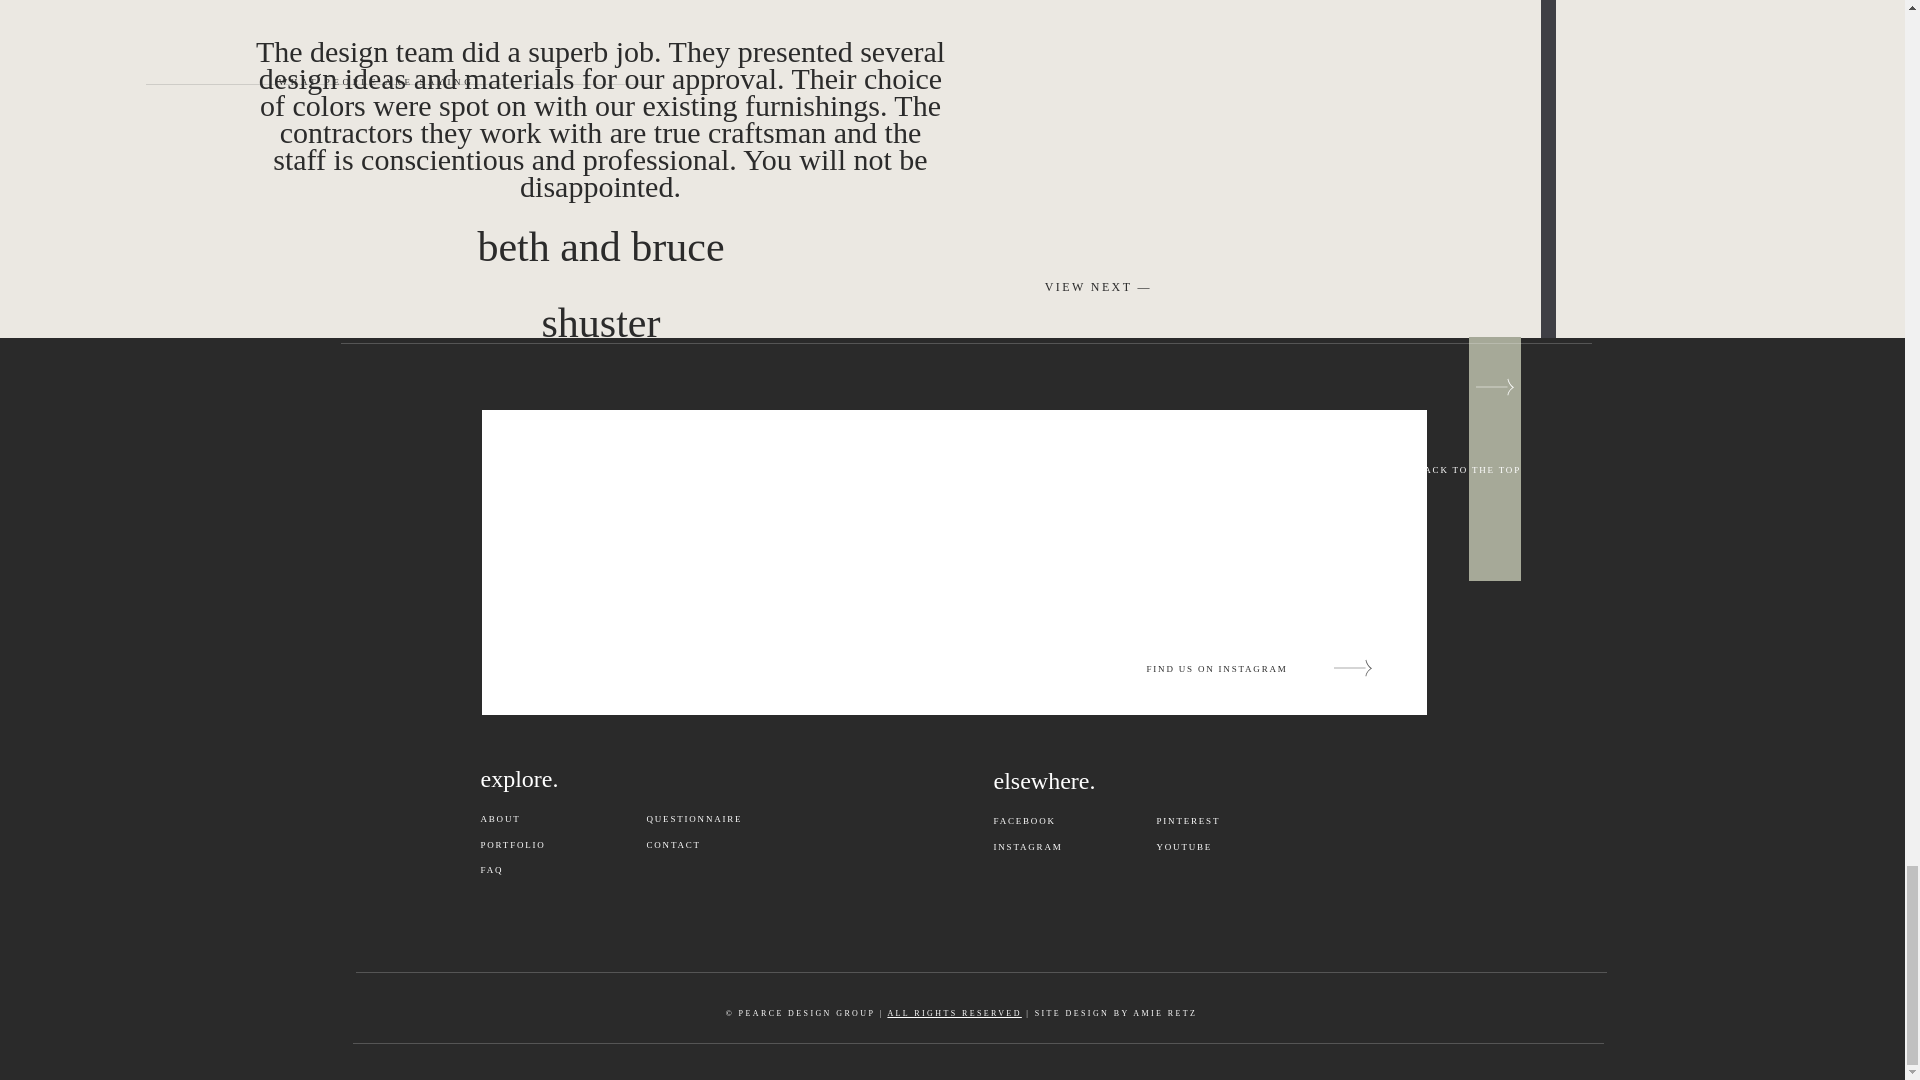  What do you see at coordinates (1238, 848) in the screenshot?
I see `YOUTUBE ` at bounding box center [1238, 848].